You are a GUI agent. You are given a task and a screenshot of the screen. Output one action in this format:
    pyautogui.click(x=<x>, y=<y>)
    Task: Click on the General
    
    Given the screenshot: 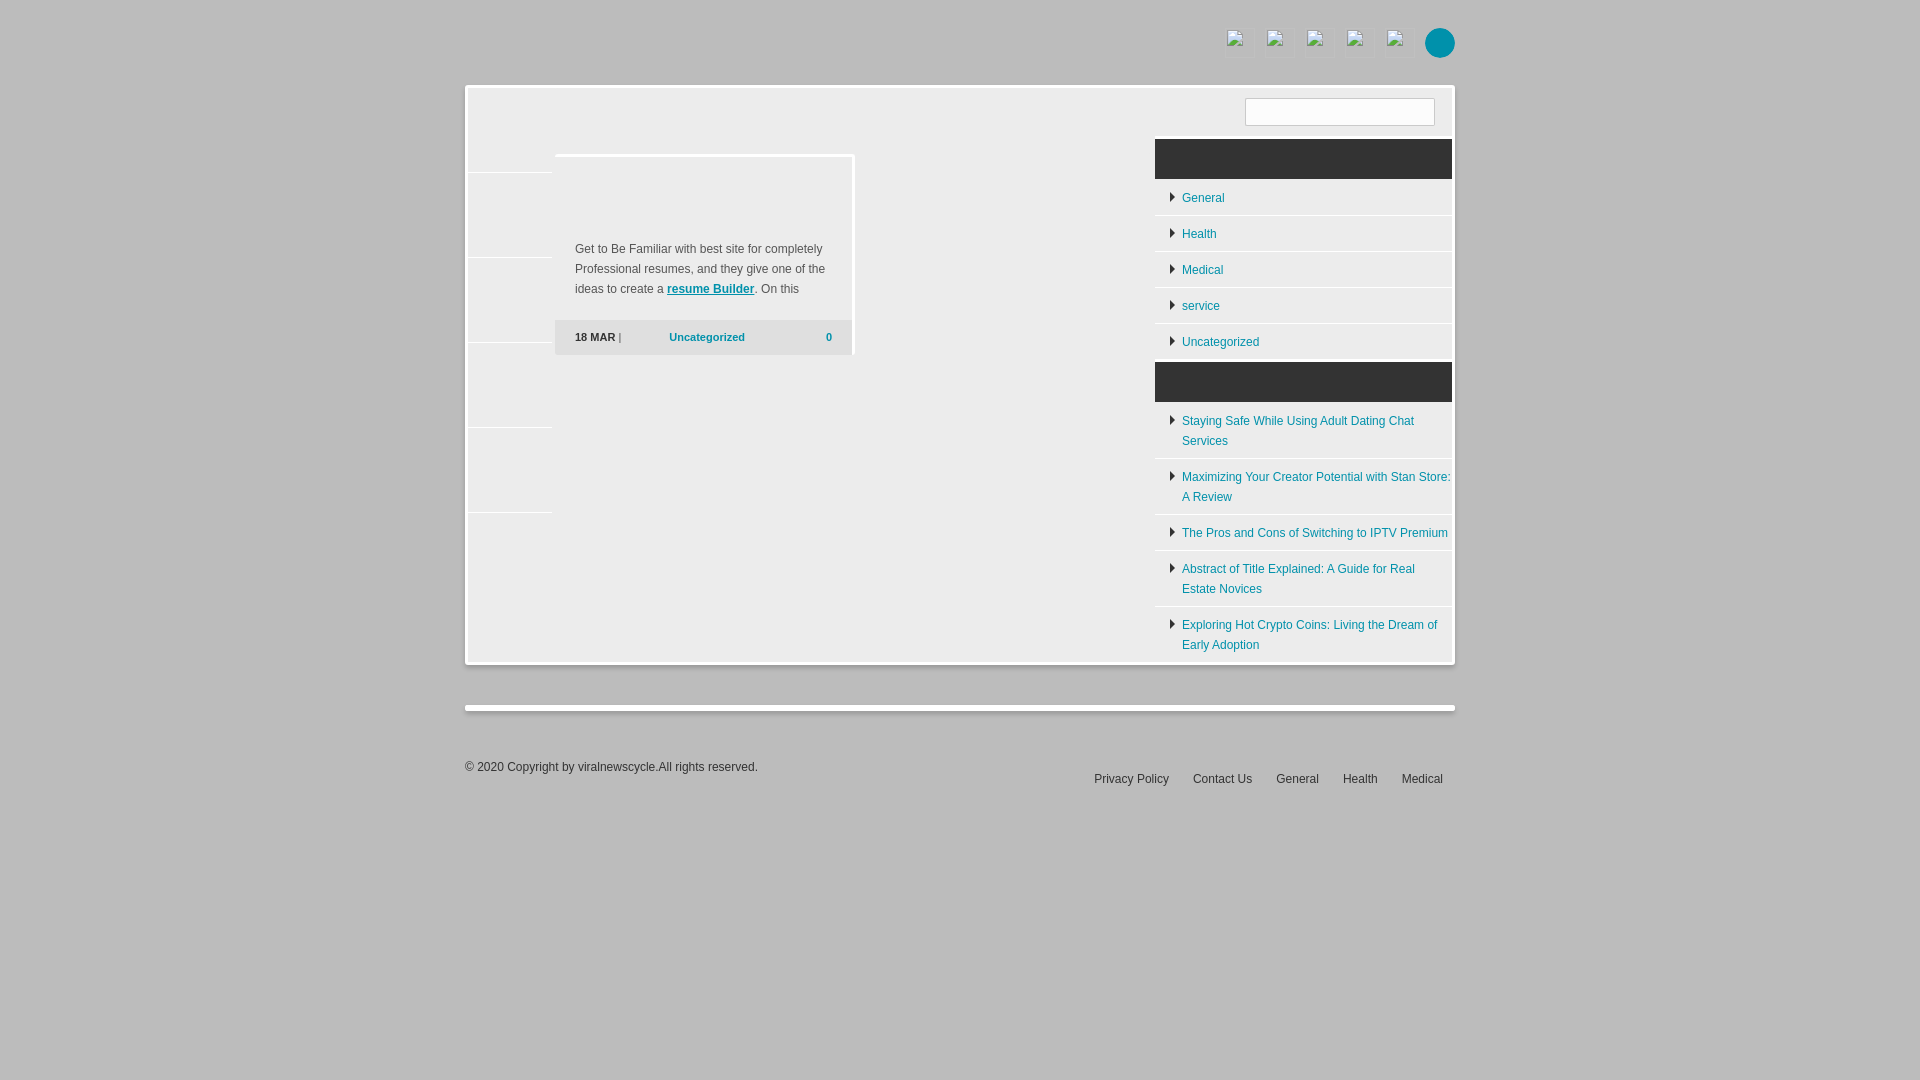 What is the action you would take?
    pyautogui.click(x=1298, y=779)
    